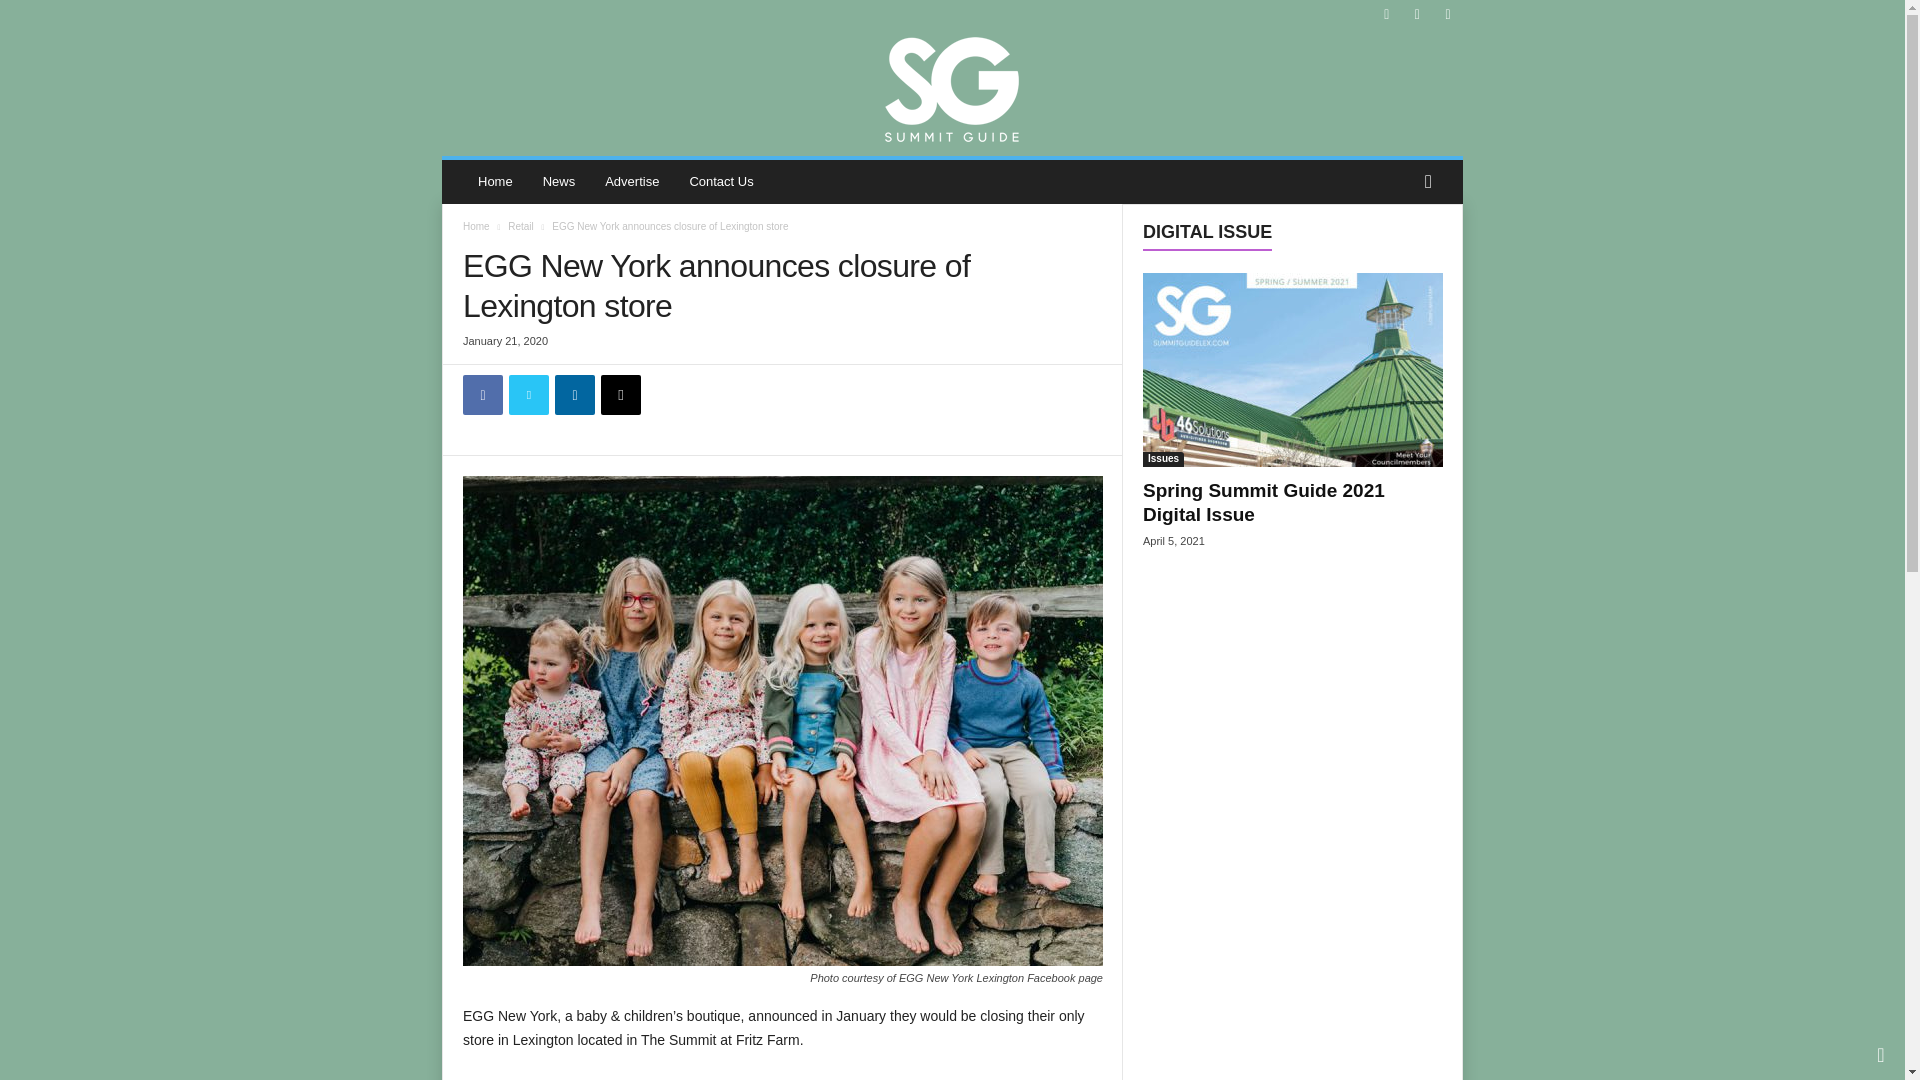 This screenshot has width=1920, height=1080. Describe the element at coordinates (528, 394) in the screenshot. I see `Twitter` at that location.